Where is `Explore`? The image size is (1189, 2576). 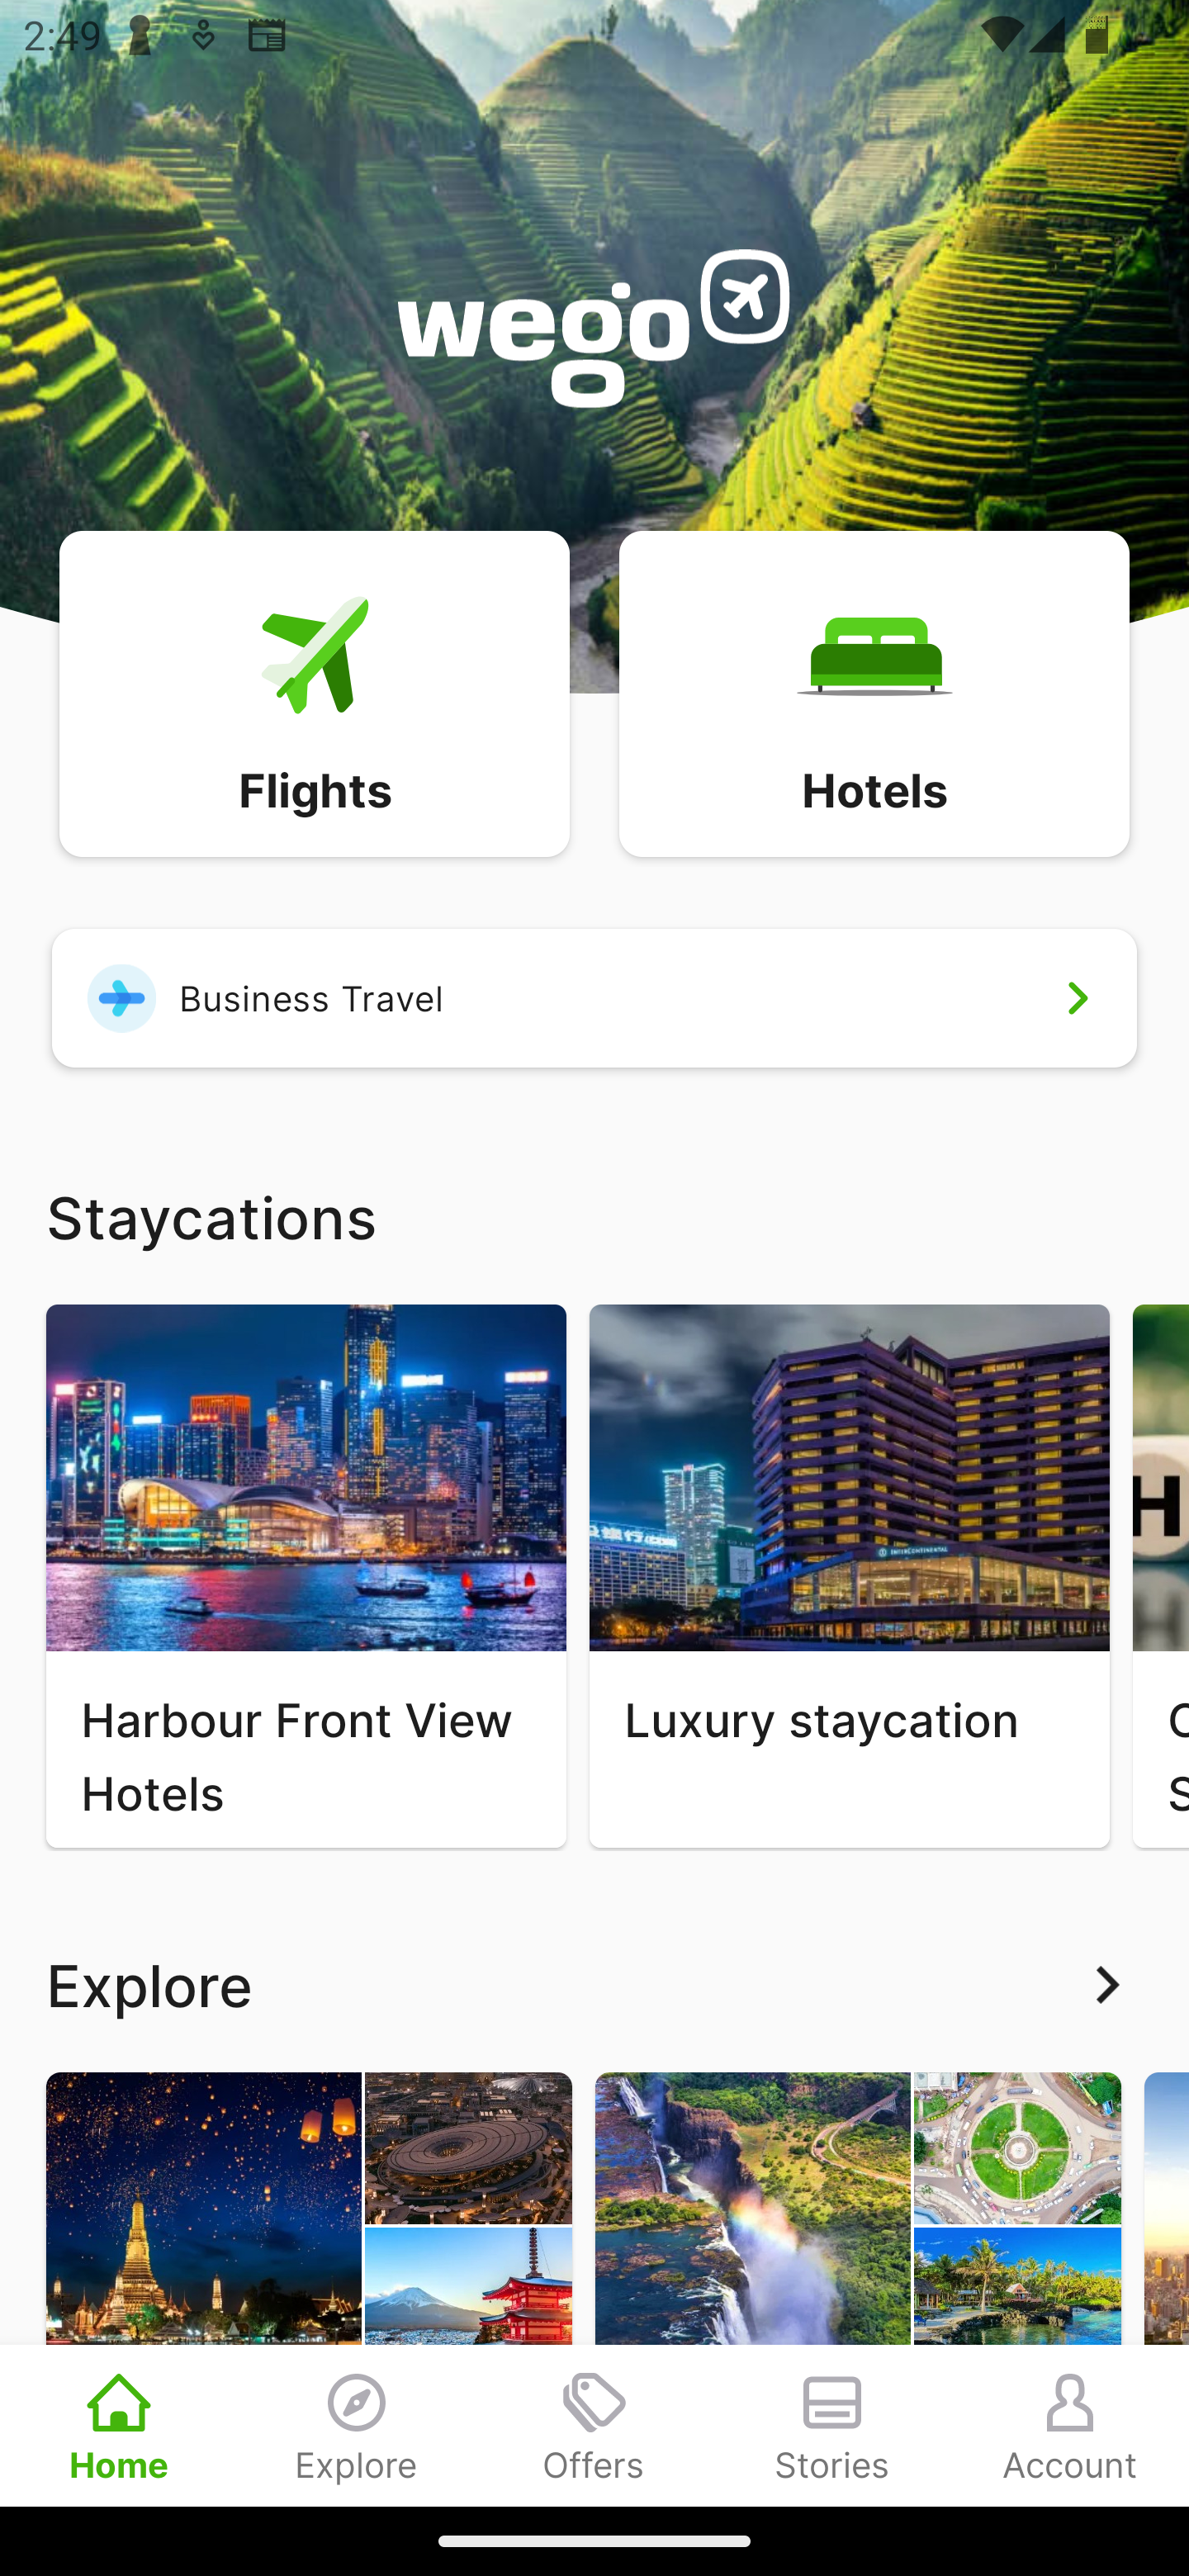
Explore is located at coordinates (594, 1985).